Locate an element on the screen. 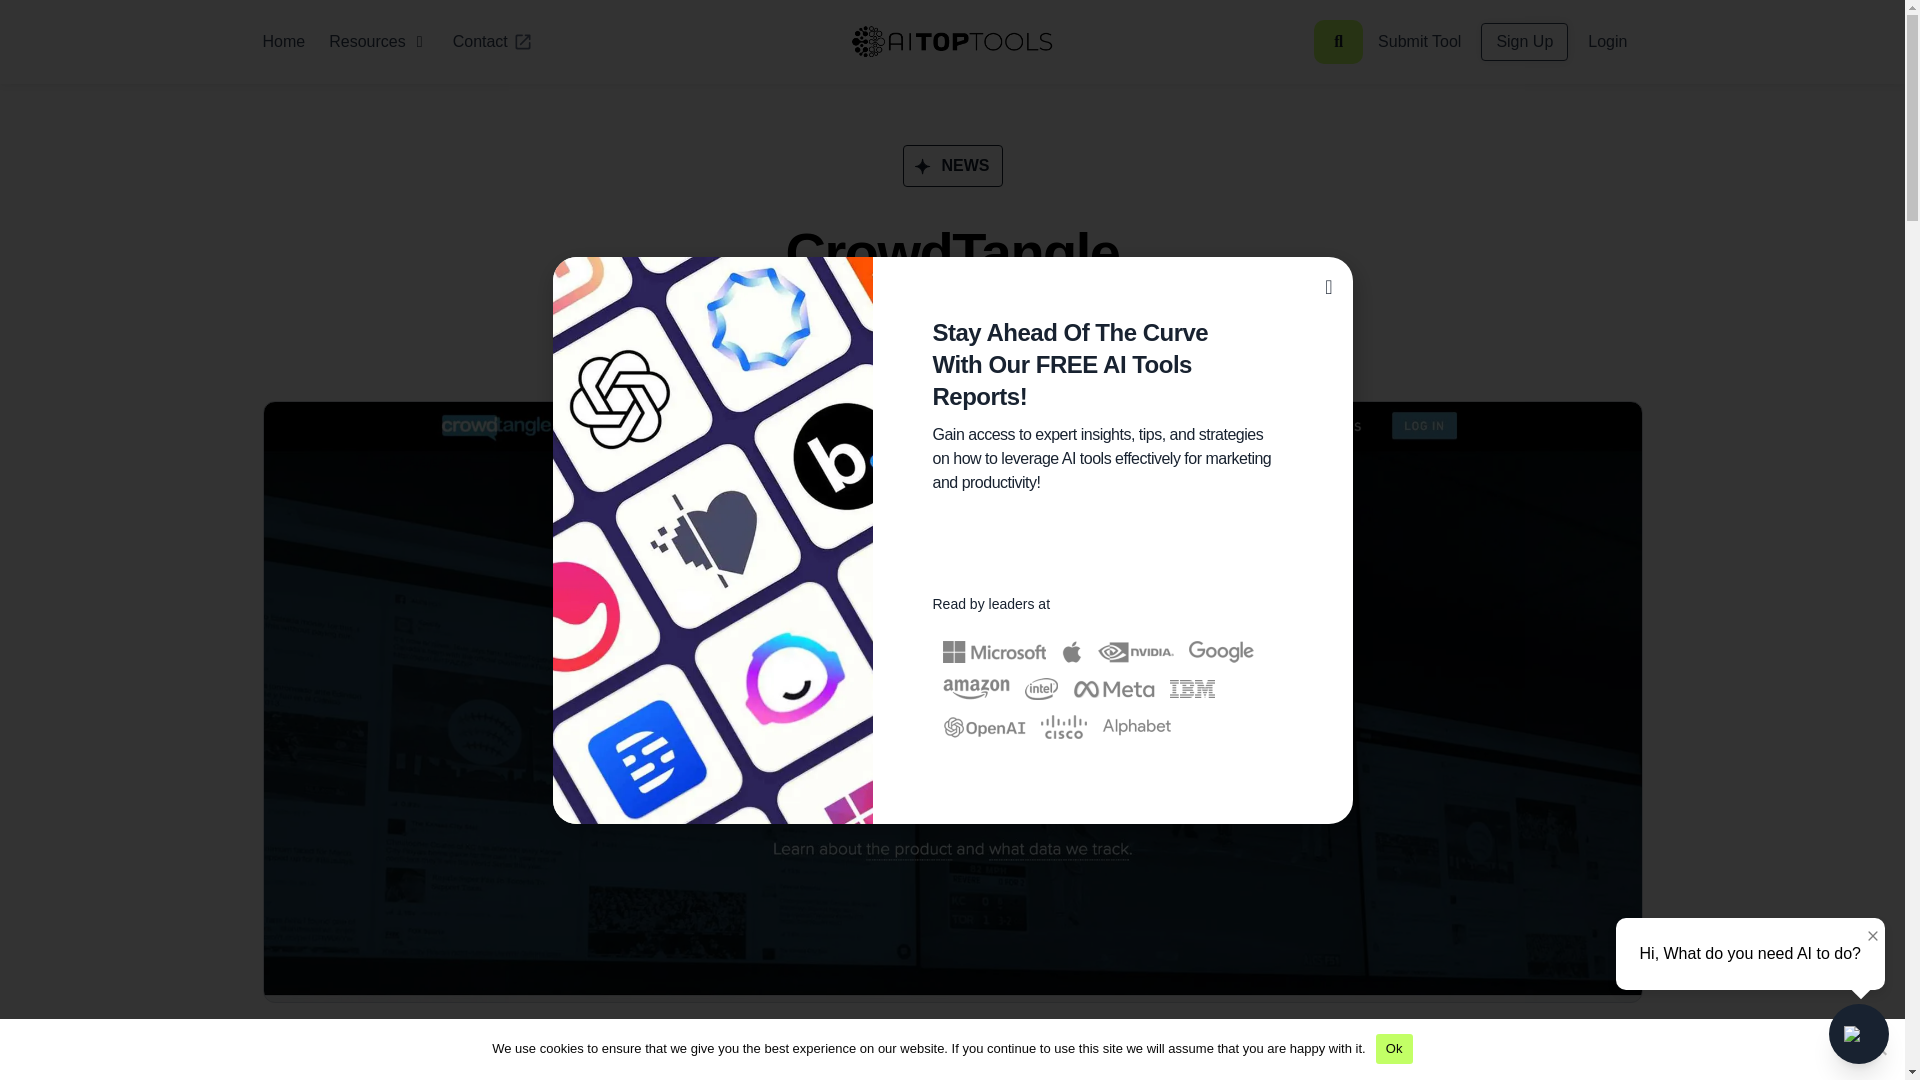 The height and width of the screenshot is (1080, 1920). Home is located at coordinates (283, 42).